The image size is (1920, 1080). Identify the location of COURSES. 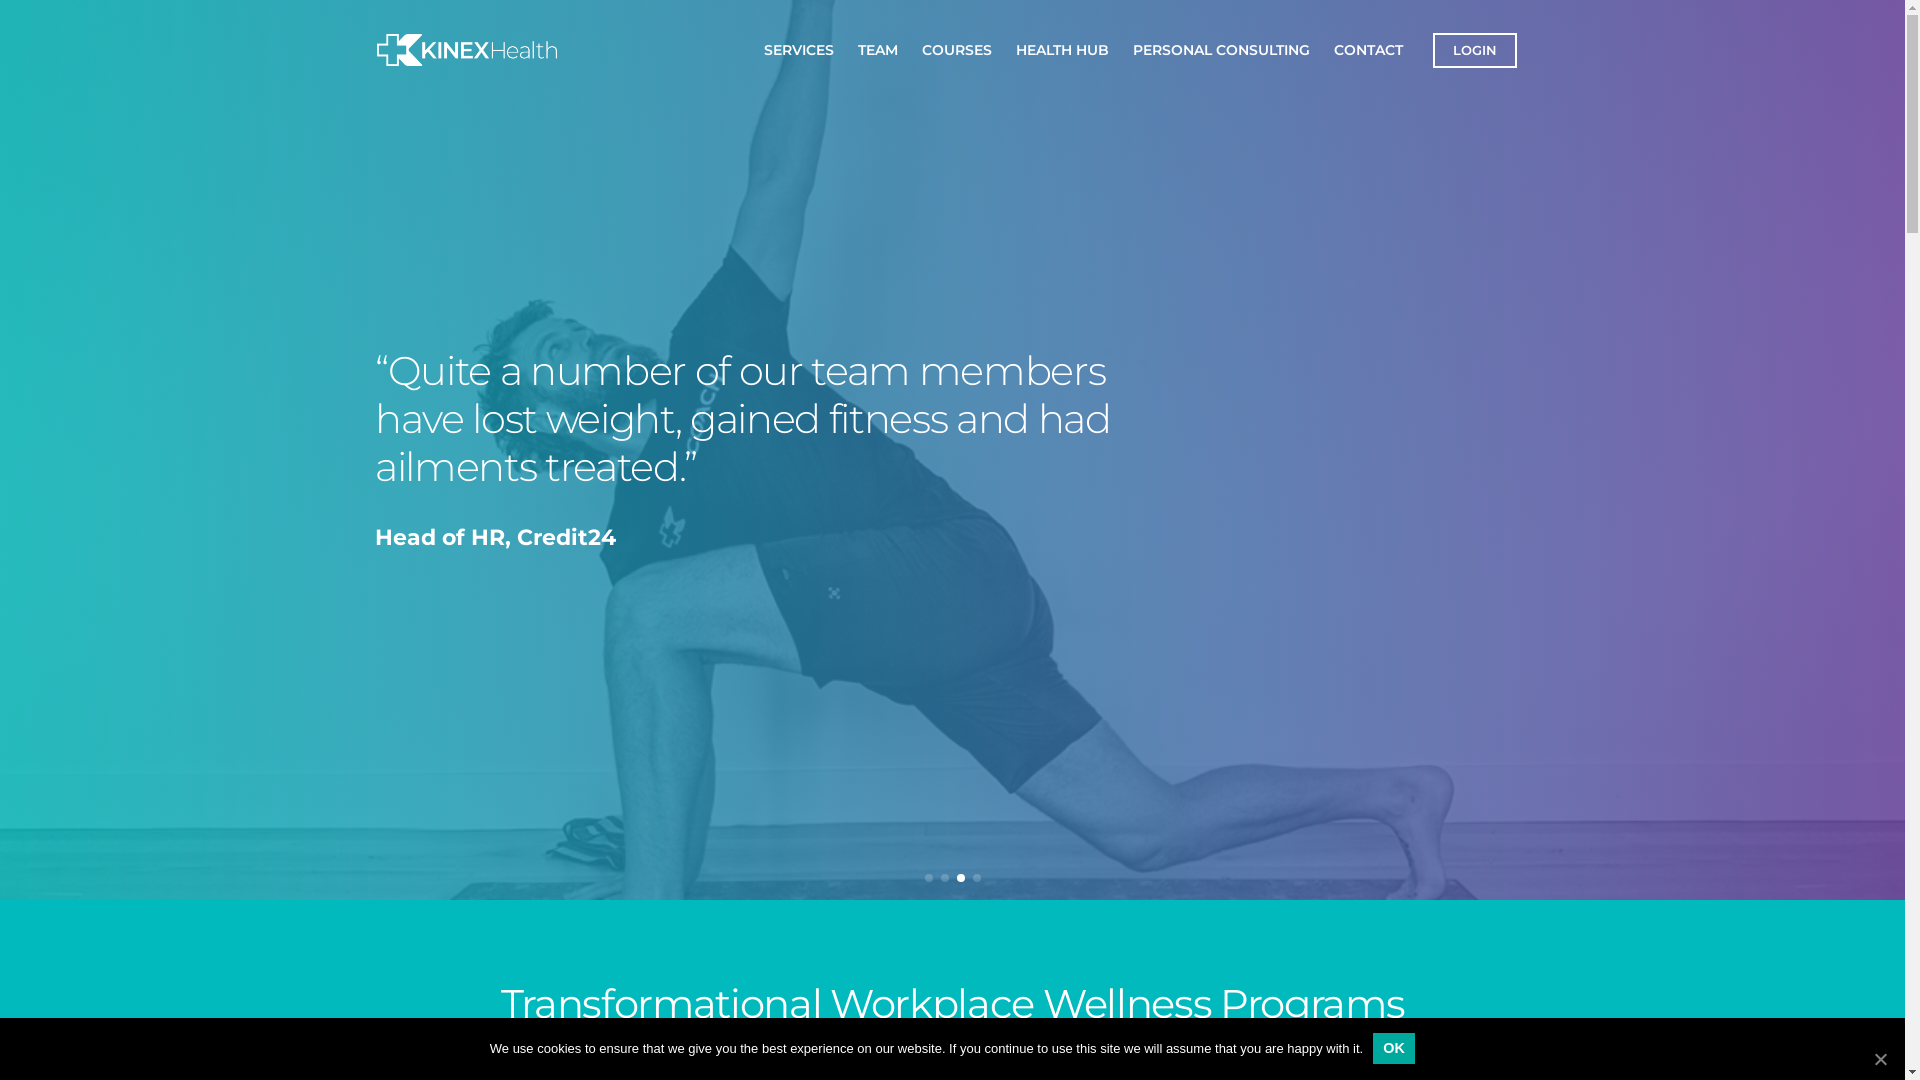
(957, 49).